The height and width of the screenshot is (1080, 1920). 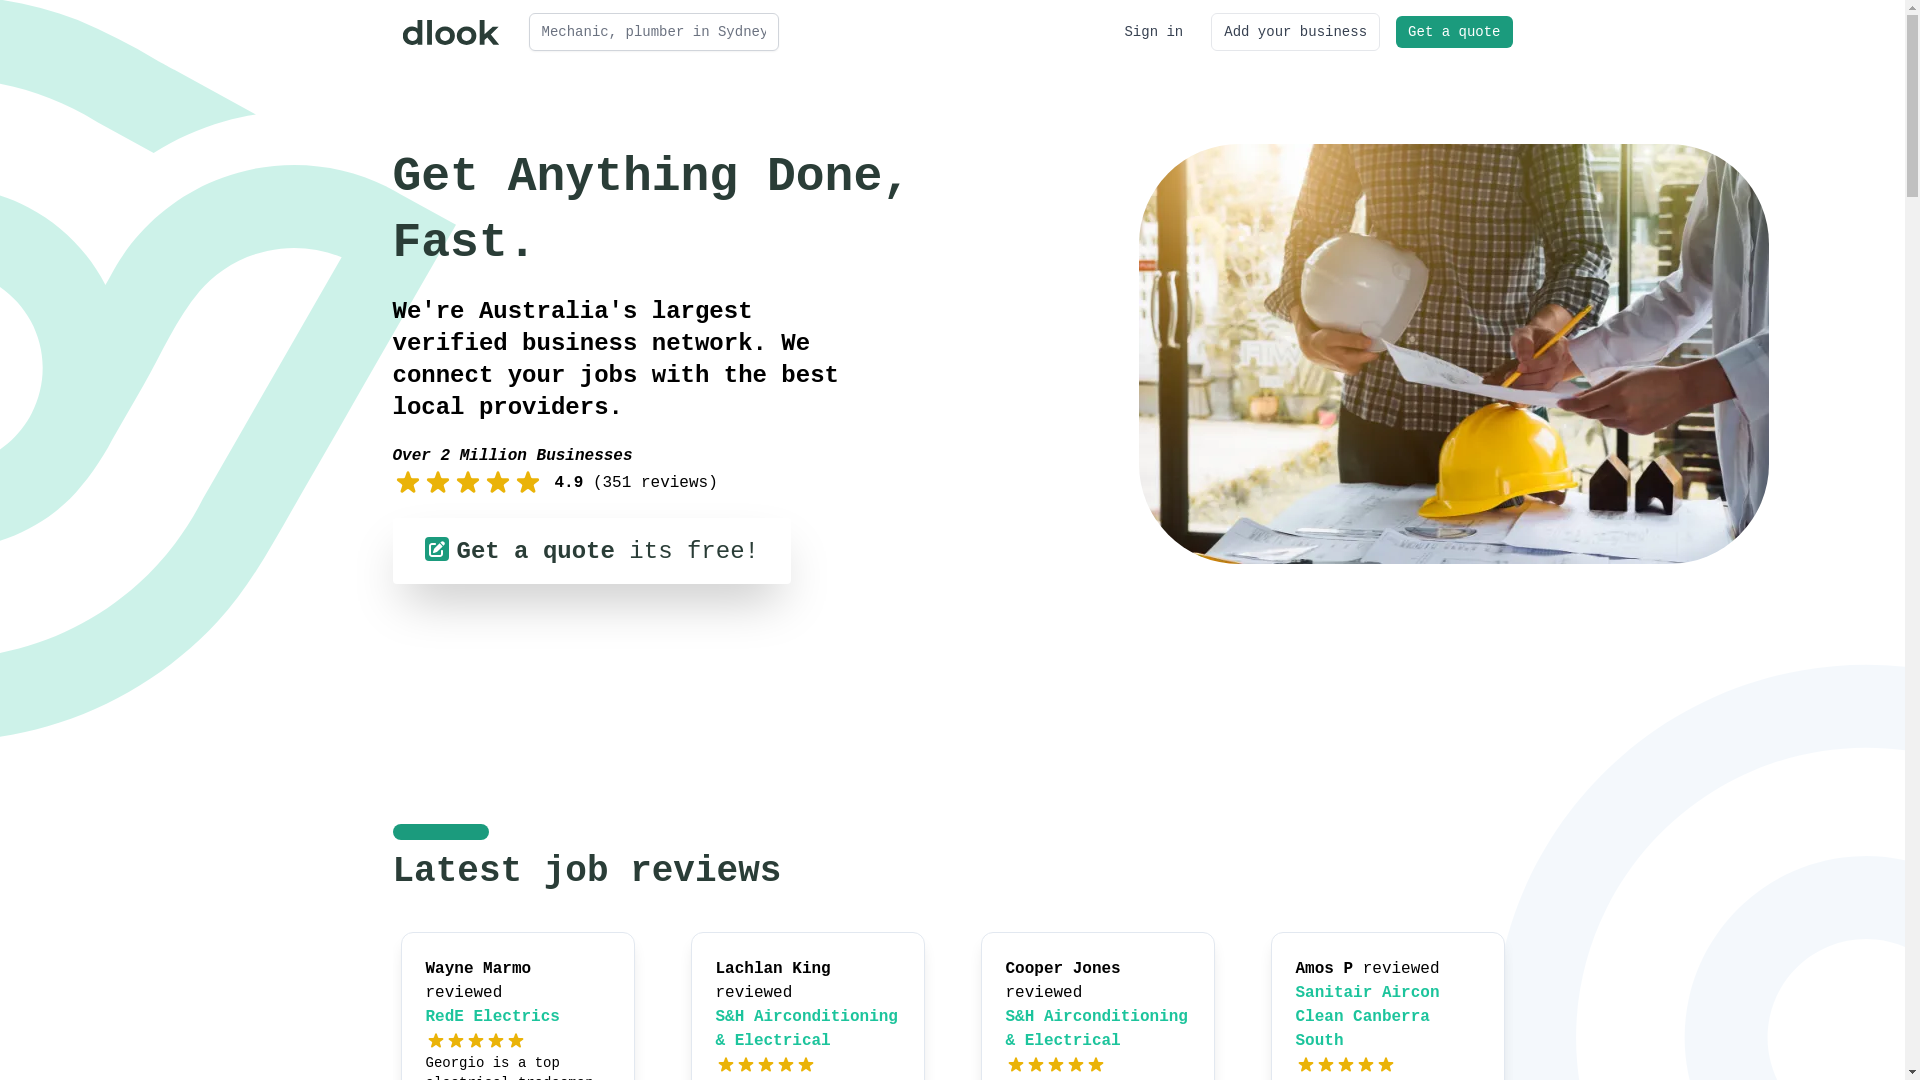 What do you see at coordinates (1368, 1017) in the screenshot?
I see `Sanitair Aircon Clean Canberra South` at bounding box center [1368, 1017].